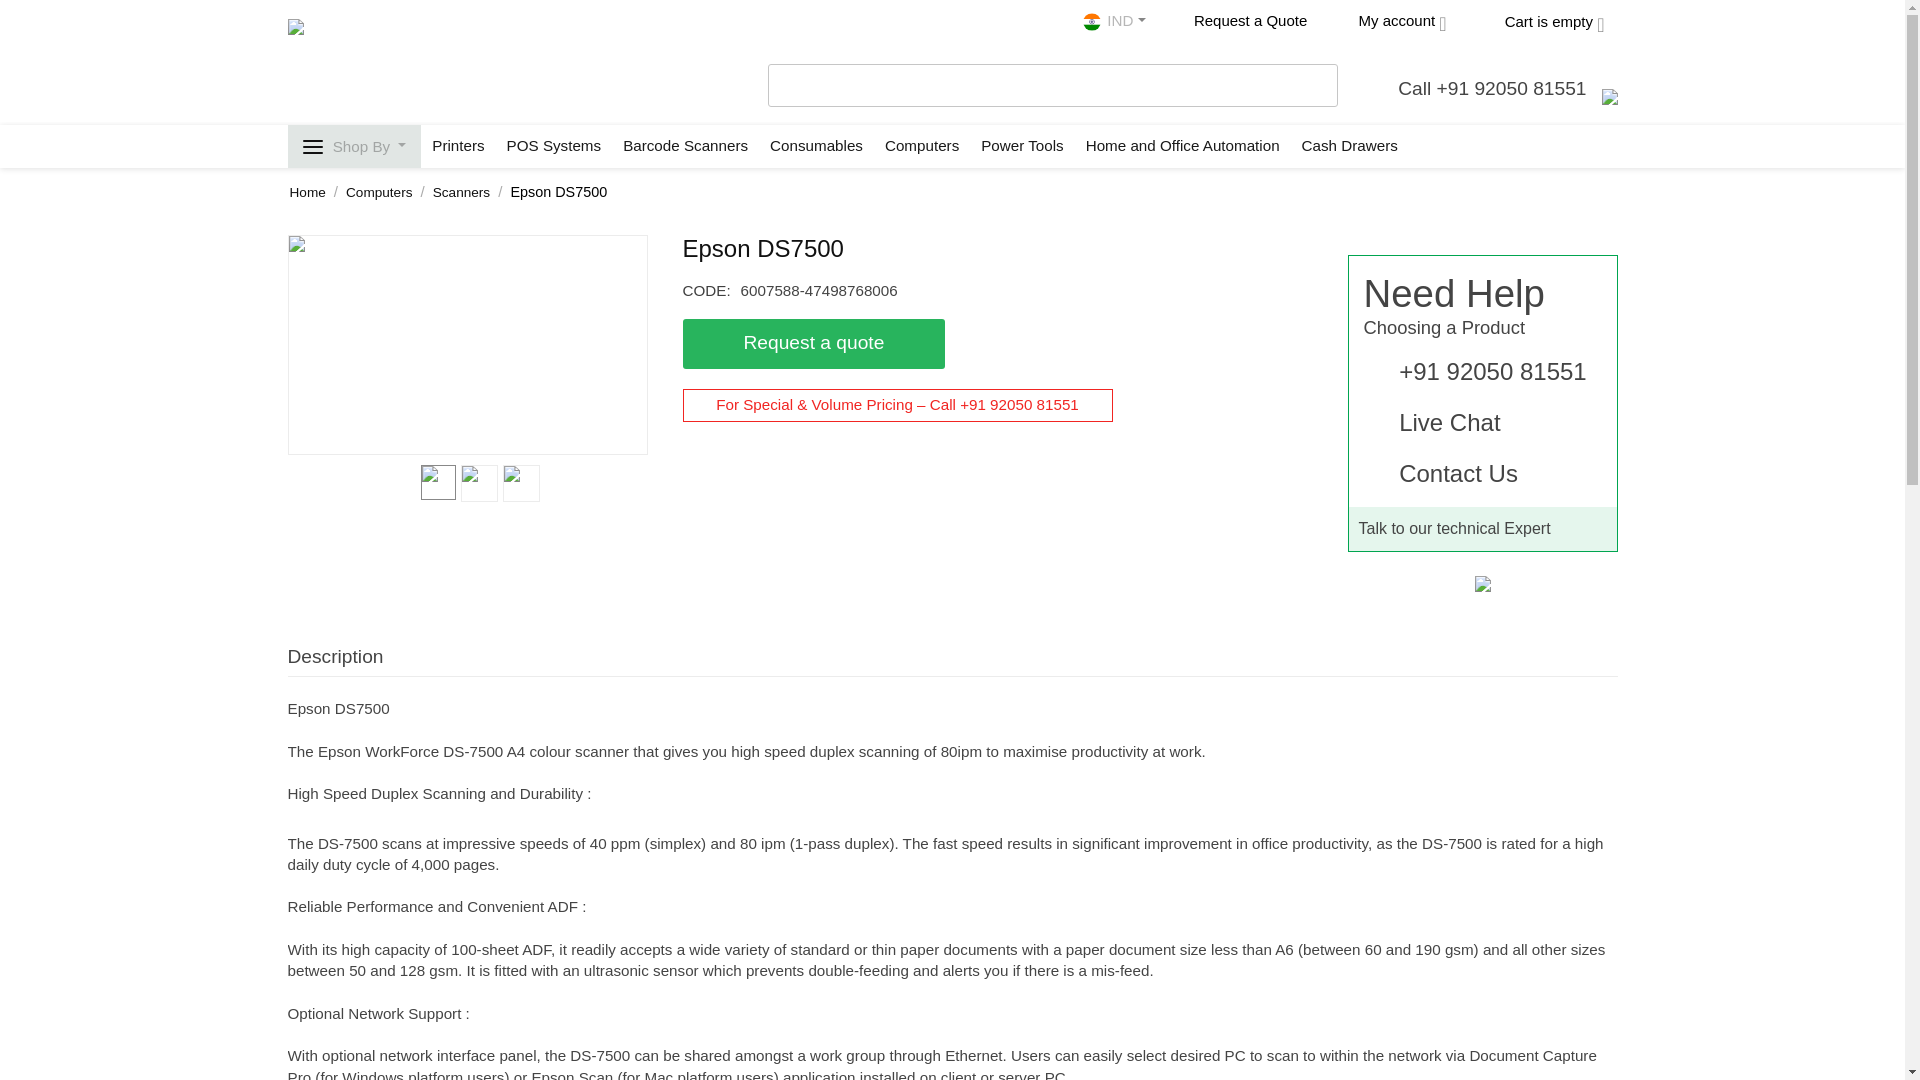  I want to click on  My account, so click(1388, 22).